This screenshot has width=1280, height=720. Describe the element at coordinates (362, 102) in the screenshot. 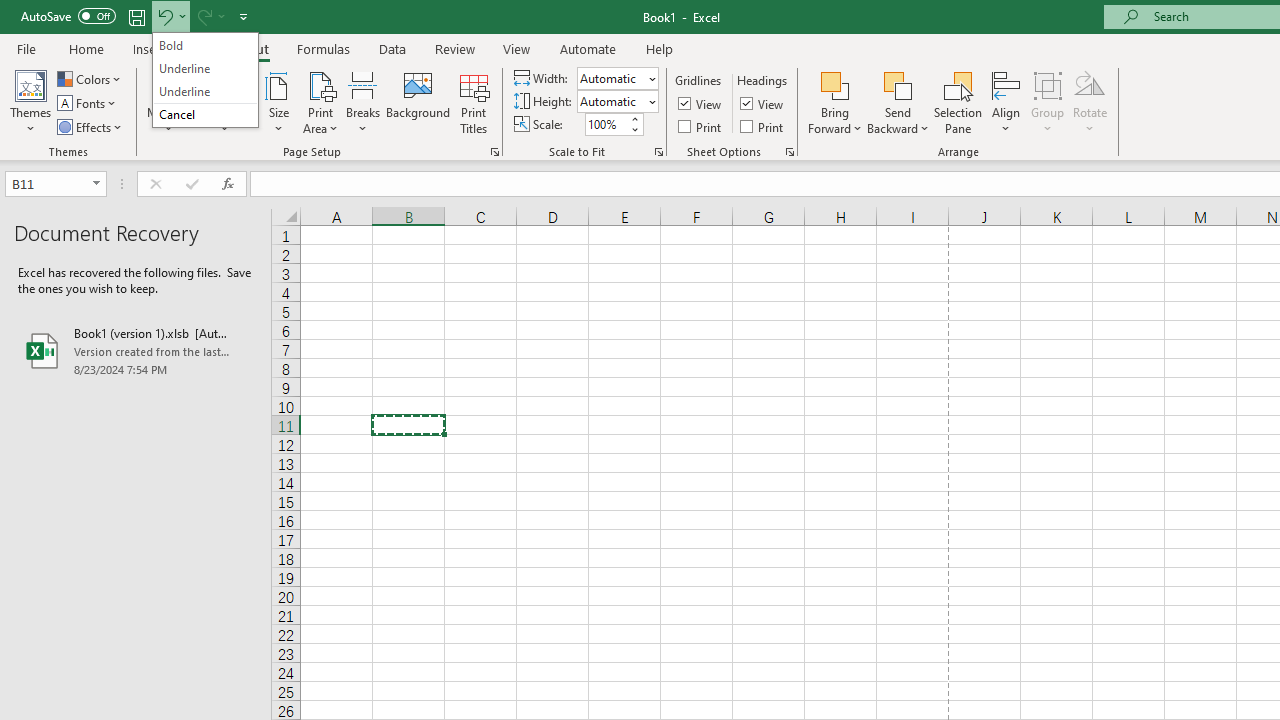

I see `Breaks` at that location.